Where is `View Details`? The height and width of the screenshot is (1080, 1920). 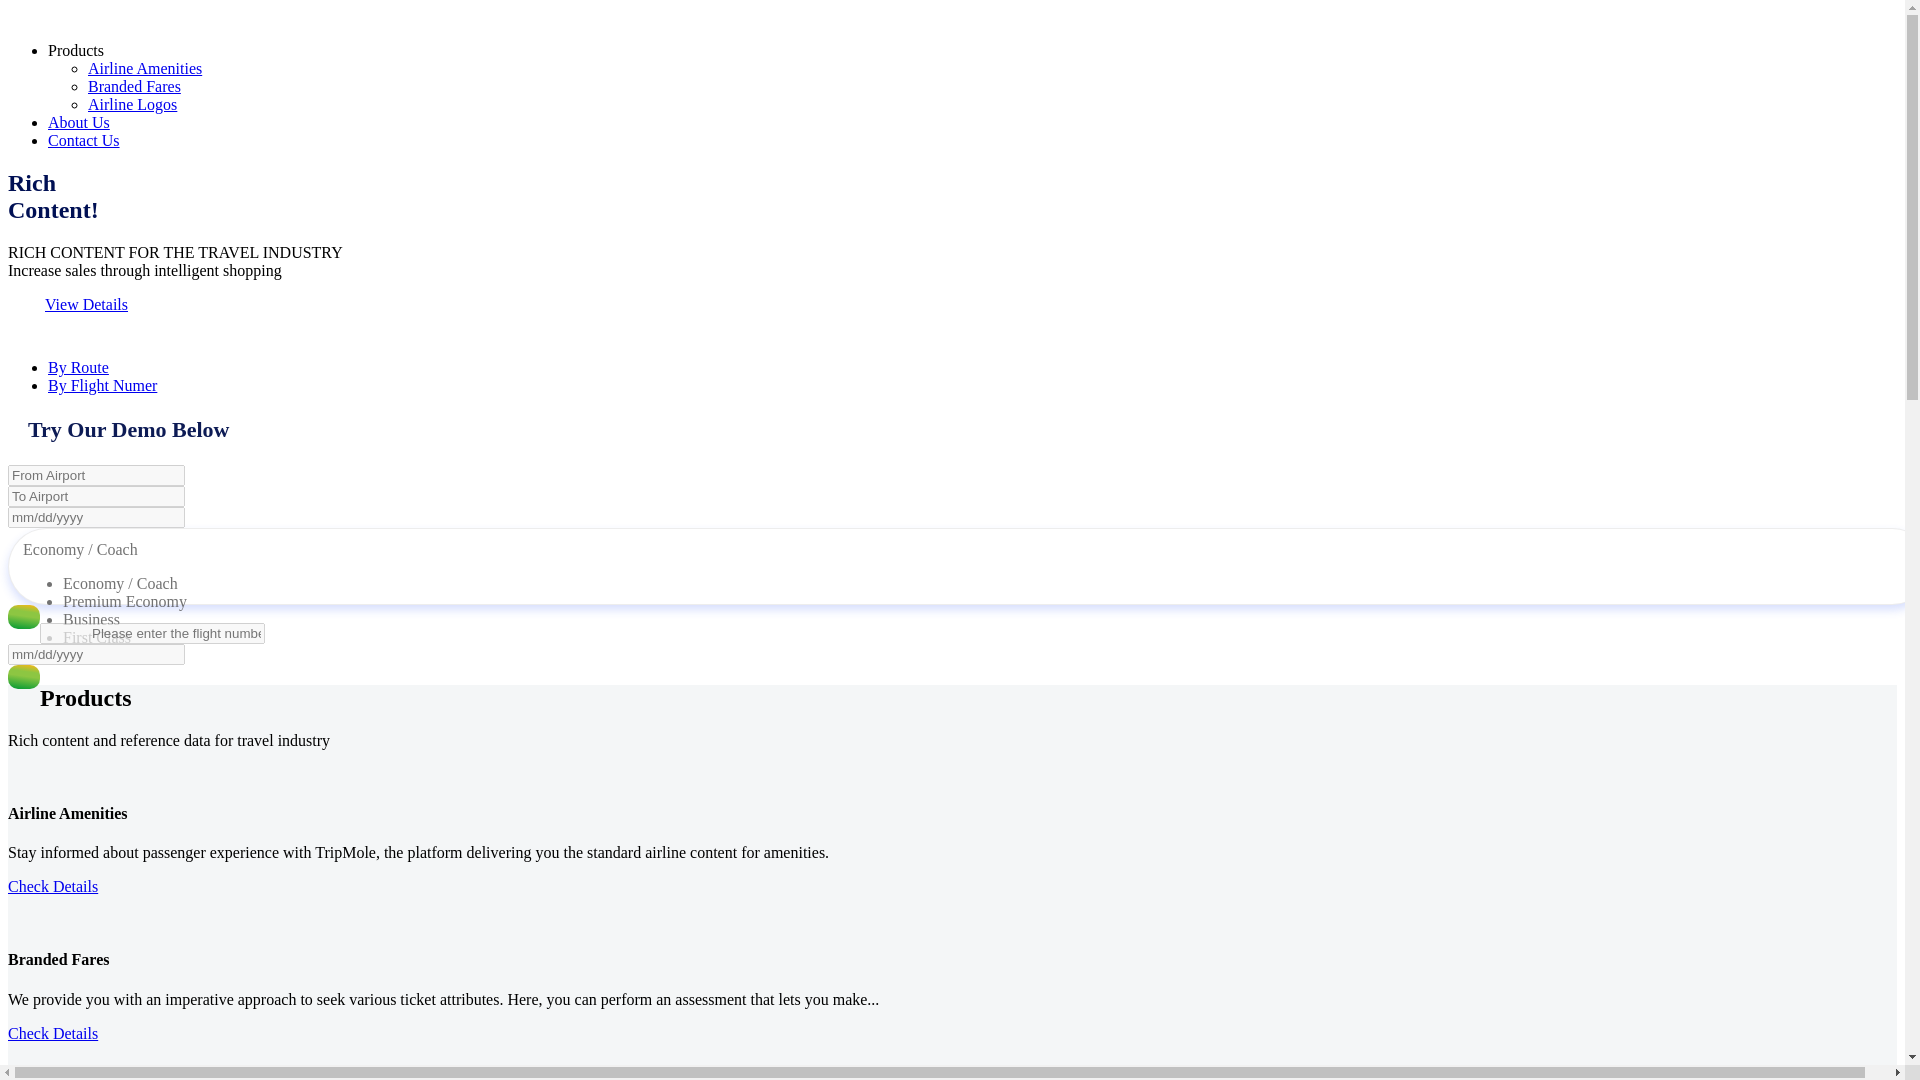
View Details is located at coordinates (86, 304).